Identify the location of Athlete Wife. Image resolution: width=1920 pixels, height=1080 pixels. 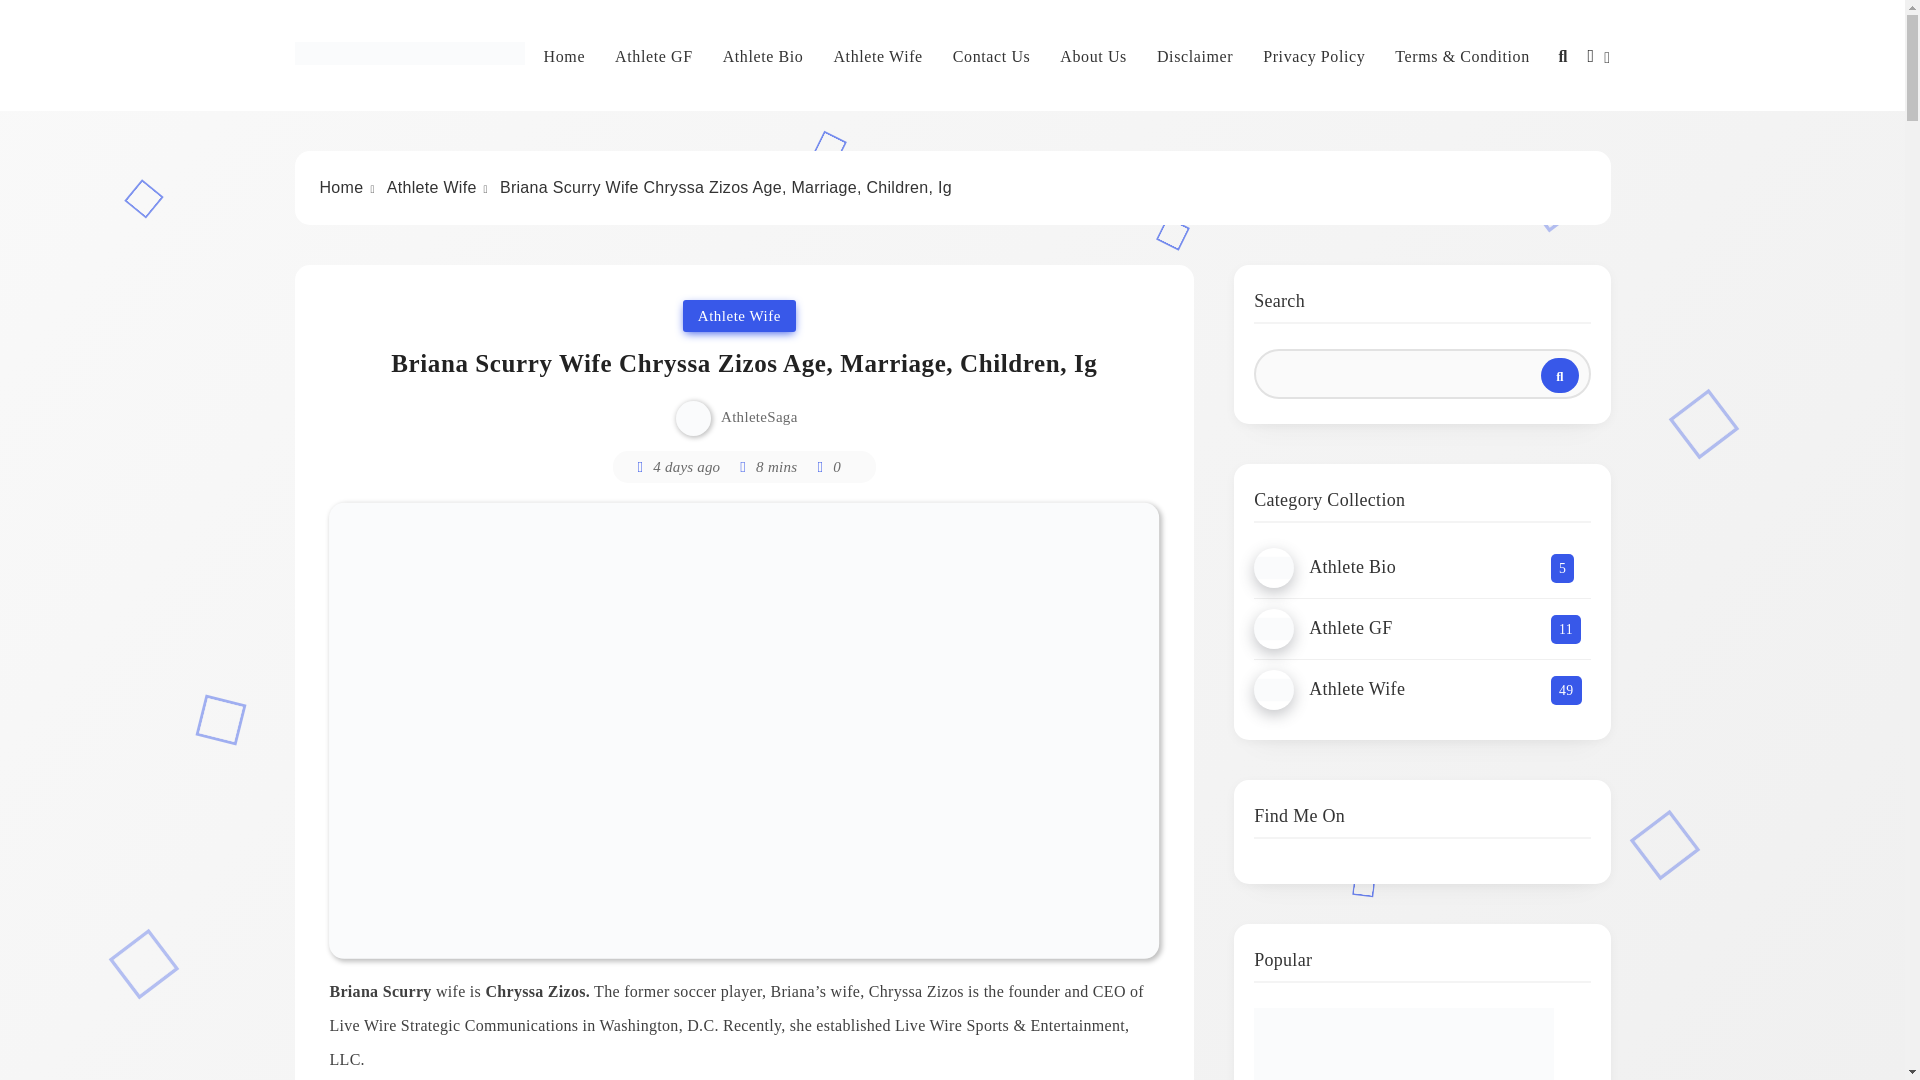
(740, 316).